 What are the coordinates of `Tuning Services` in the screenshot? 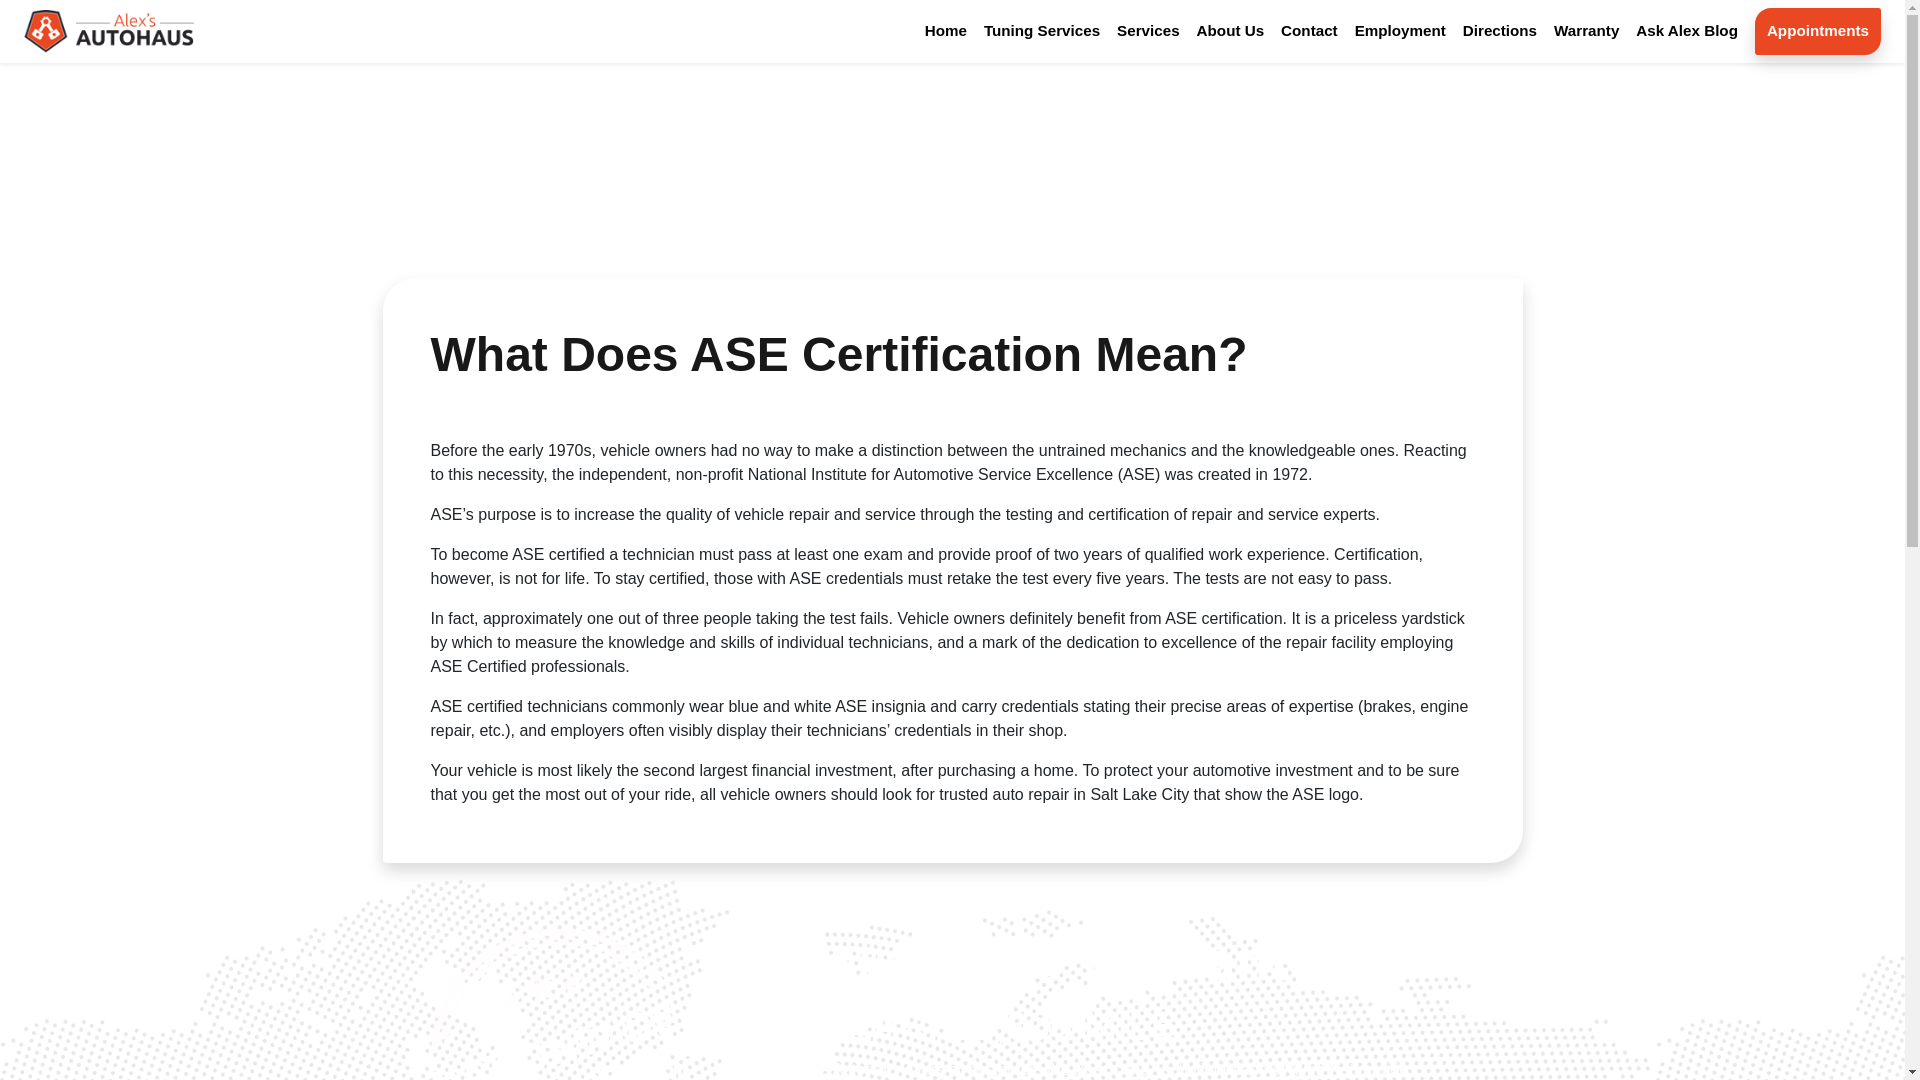 It's located at (1042, 32).